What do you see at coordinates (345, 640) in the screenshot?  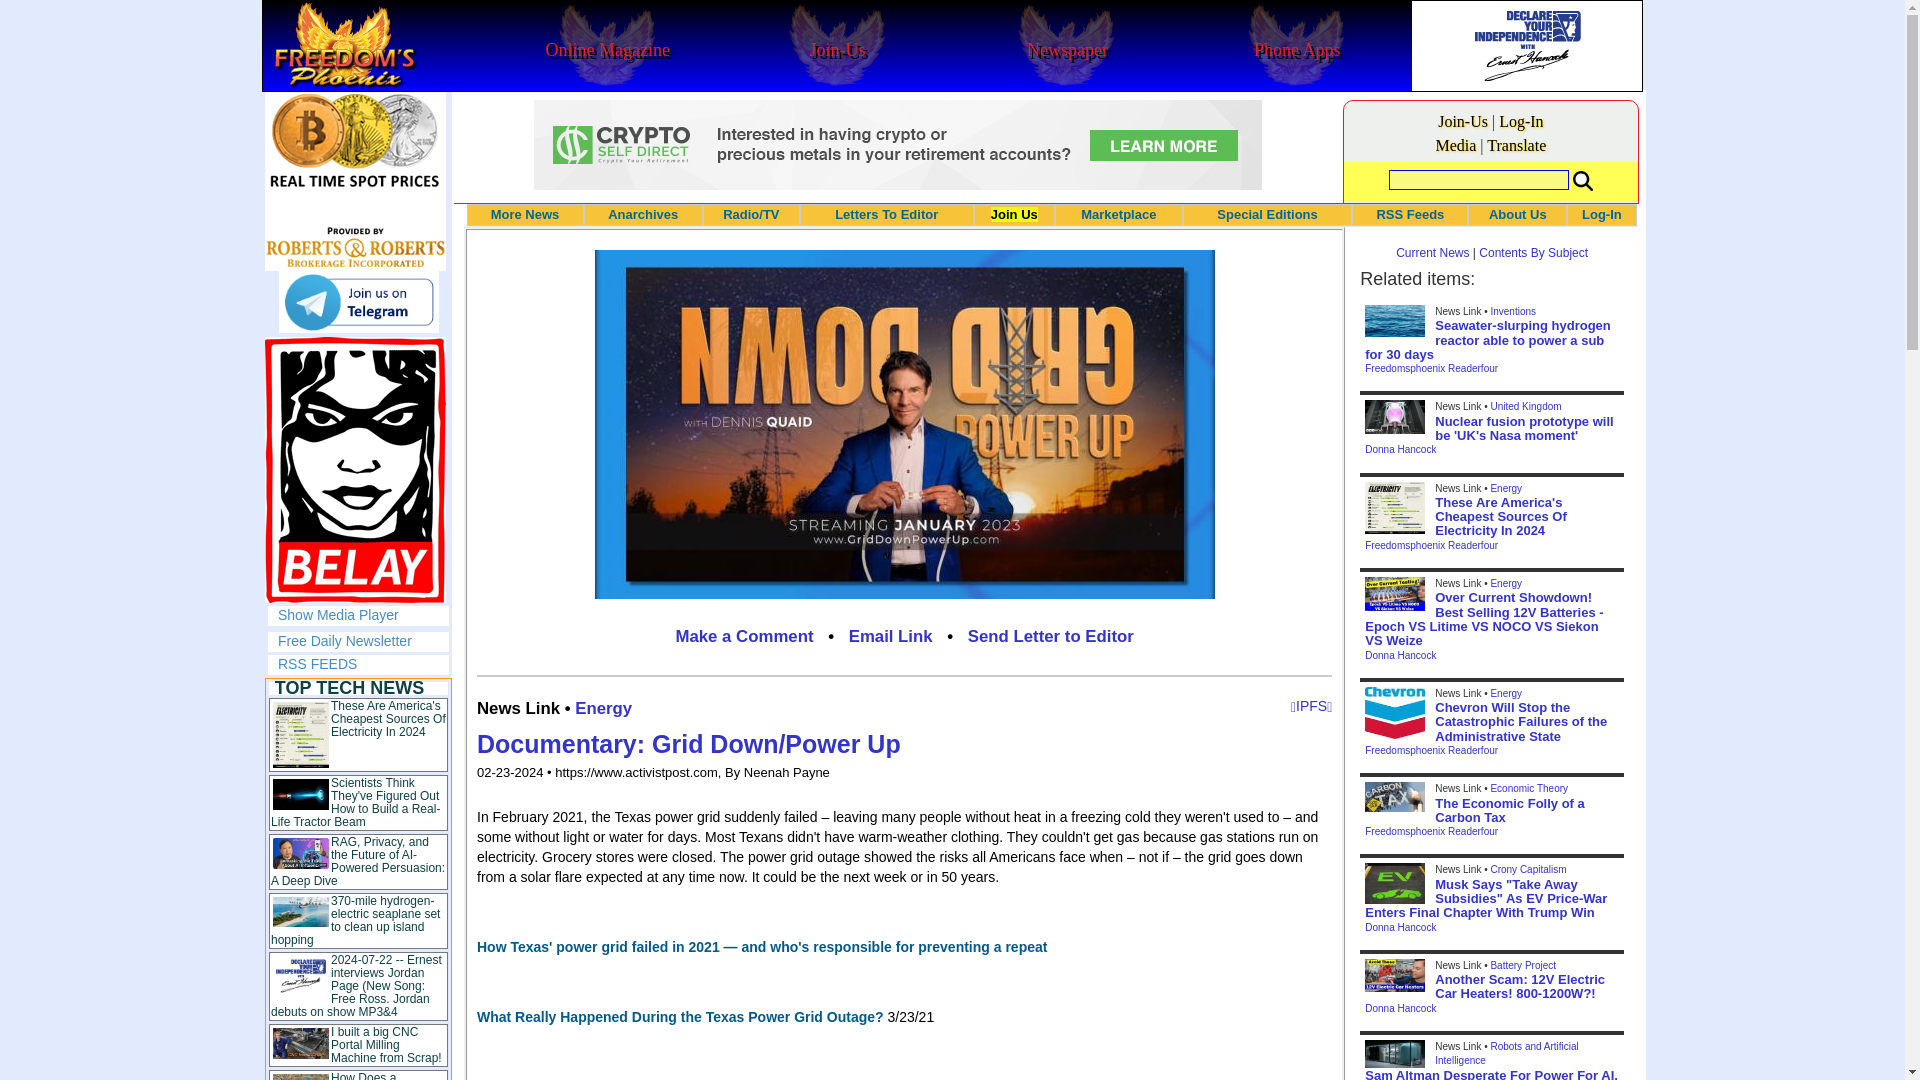 I see `Free Daily Newsletter` at bounding box center [345, 640].